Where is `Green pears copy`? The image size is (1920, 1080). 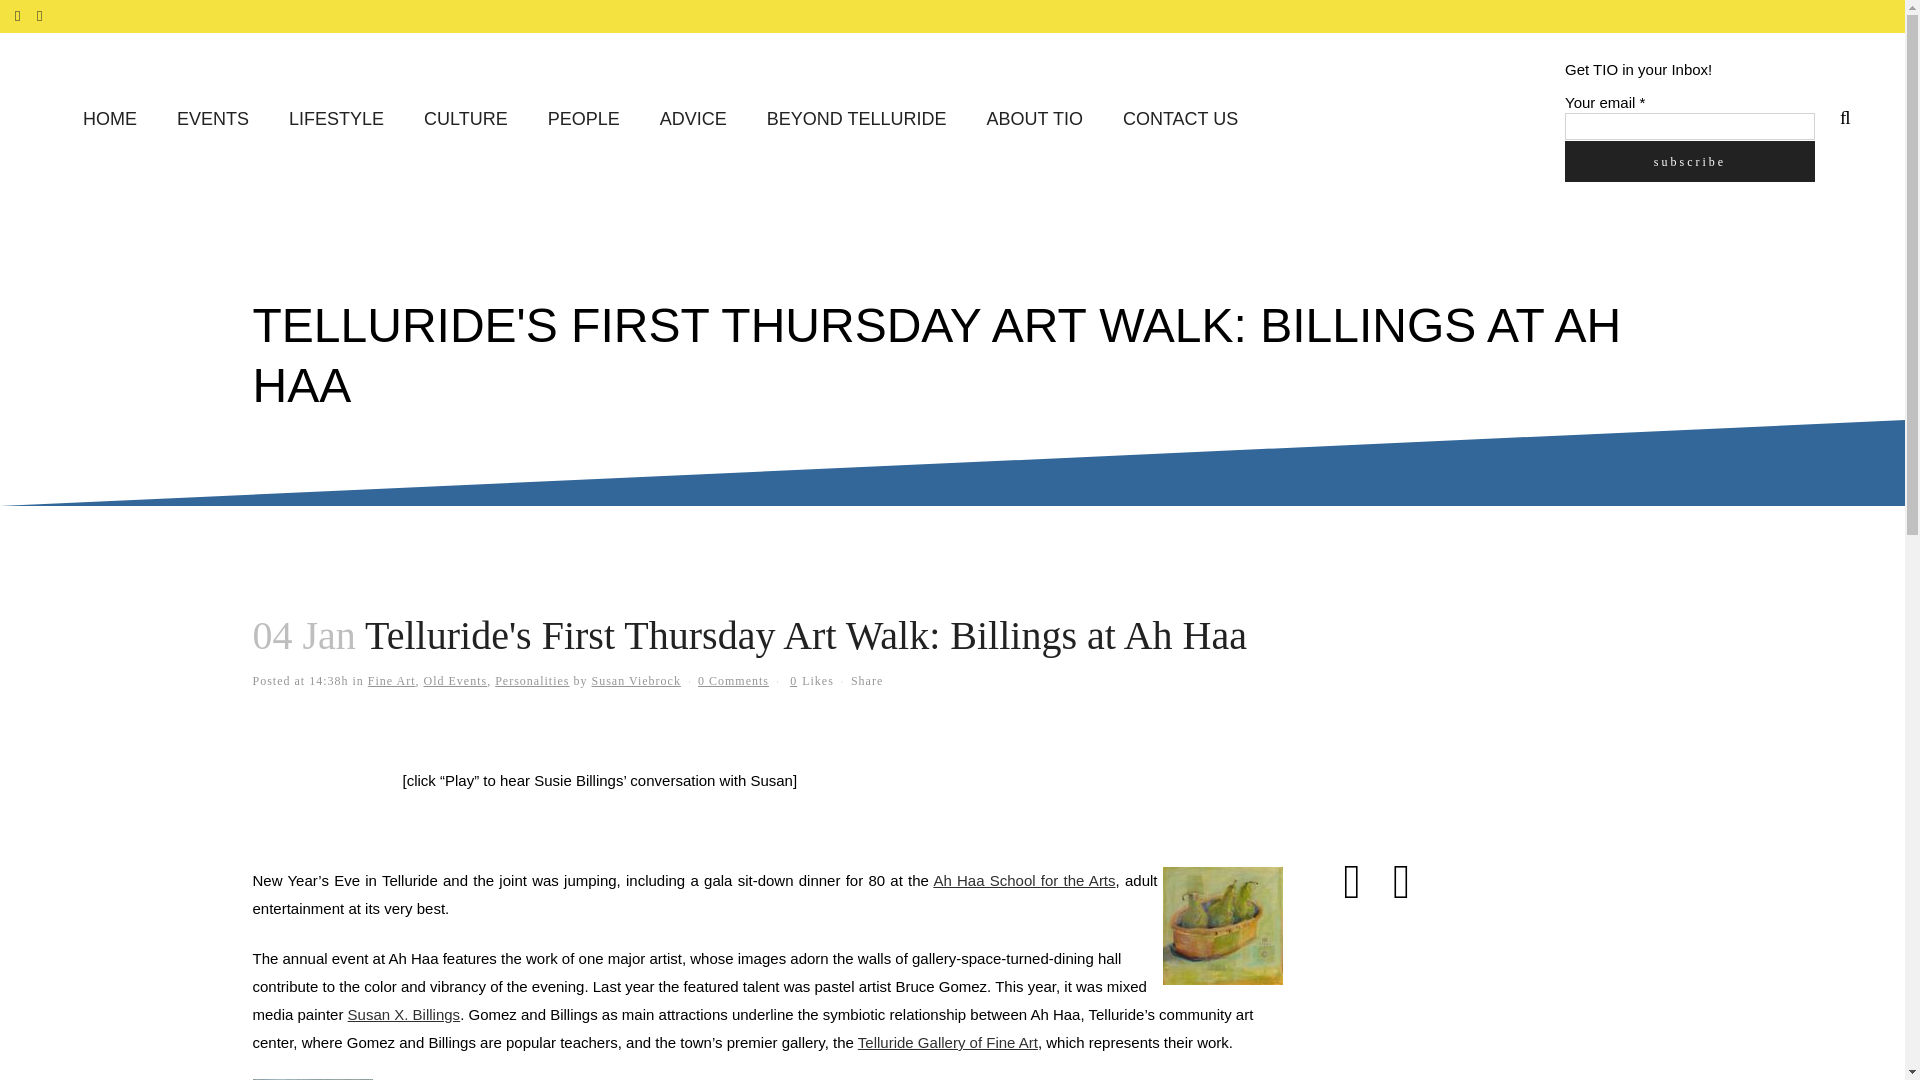 Green pears copy is located at coordinates (1222, 926).